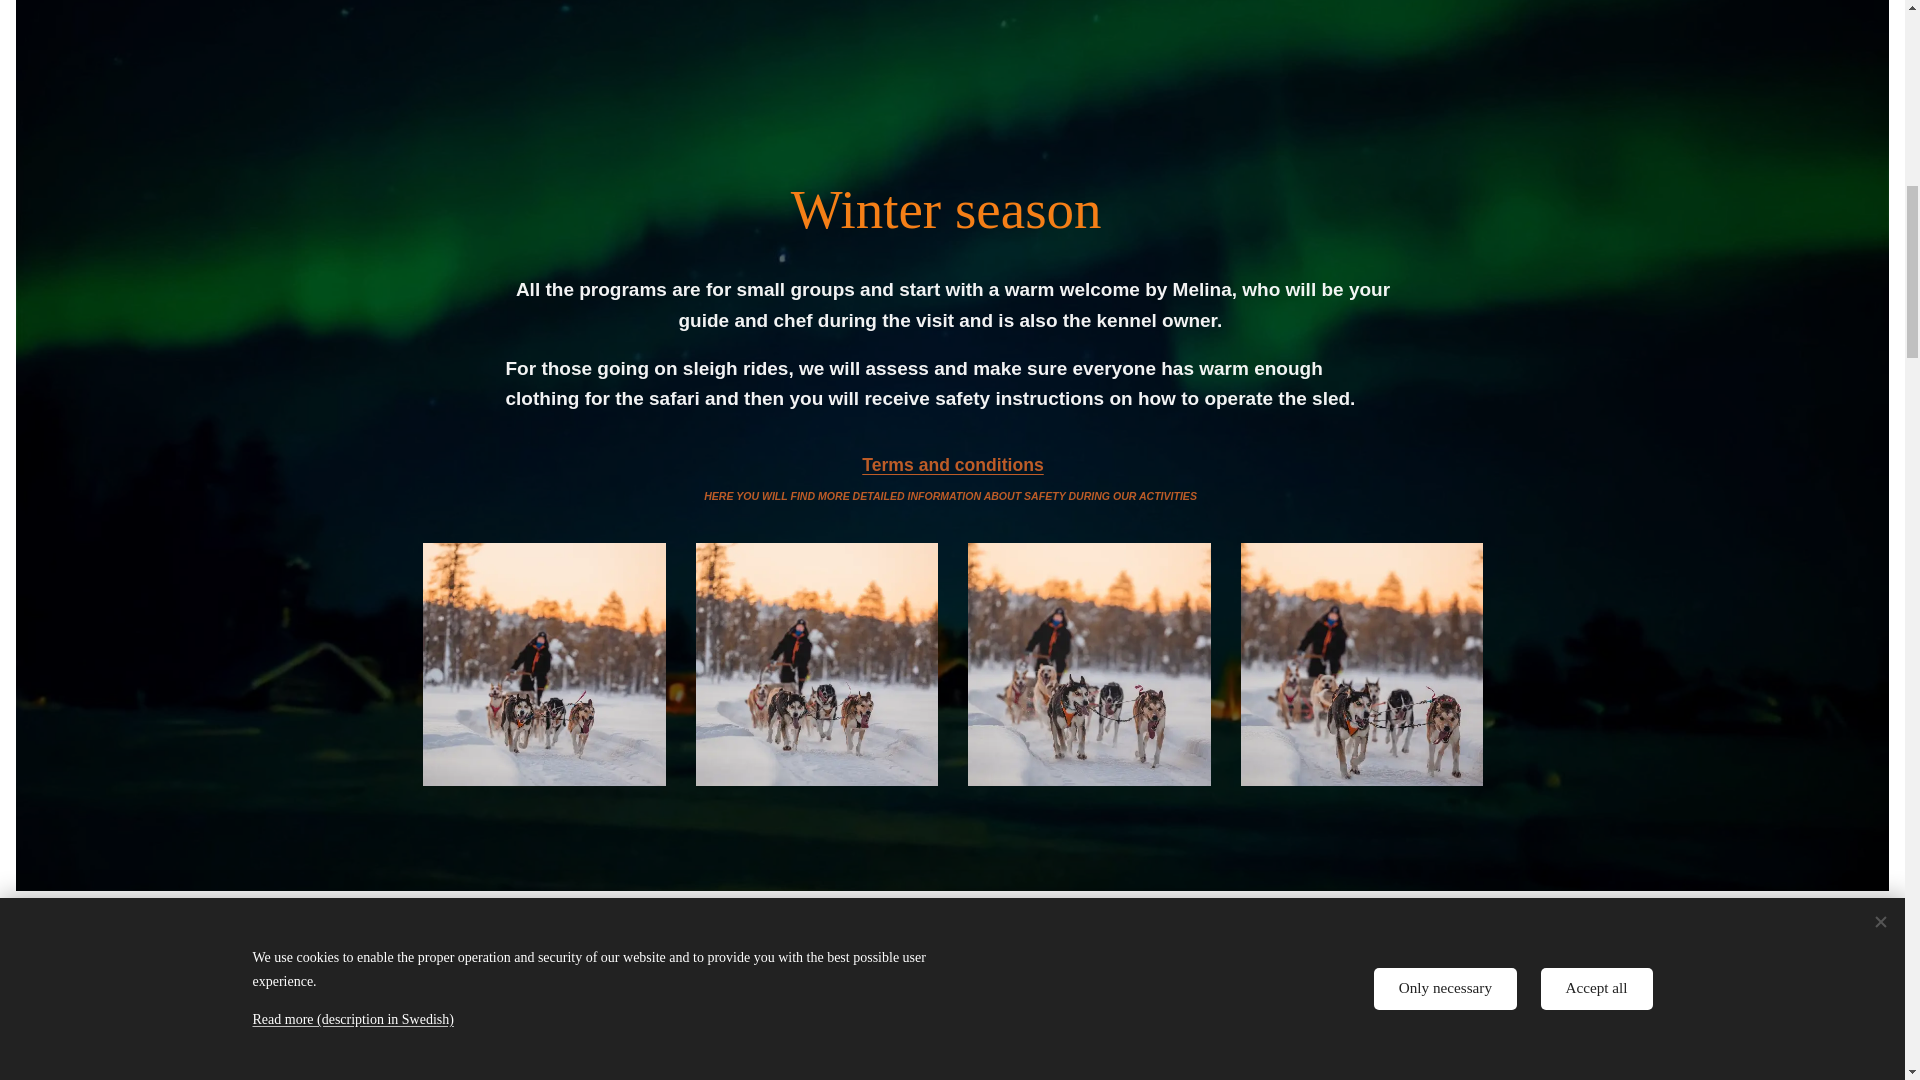 The image size is (1920, 1080). Describe the element at coordinates (953, 464) in the screenshot. I see `Terms and conditions` at that location.